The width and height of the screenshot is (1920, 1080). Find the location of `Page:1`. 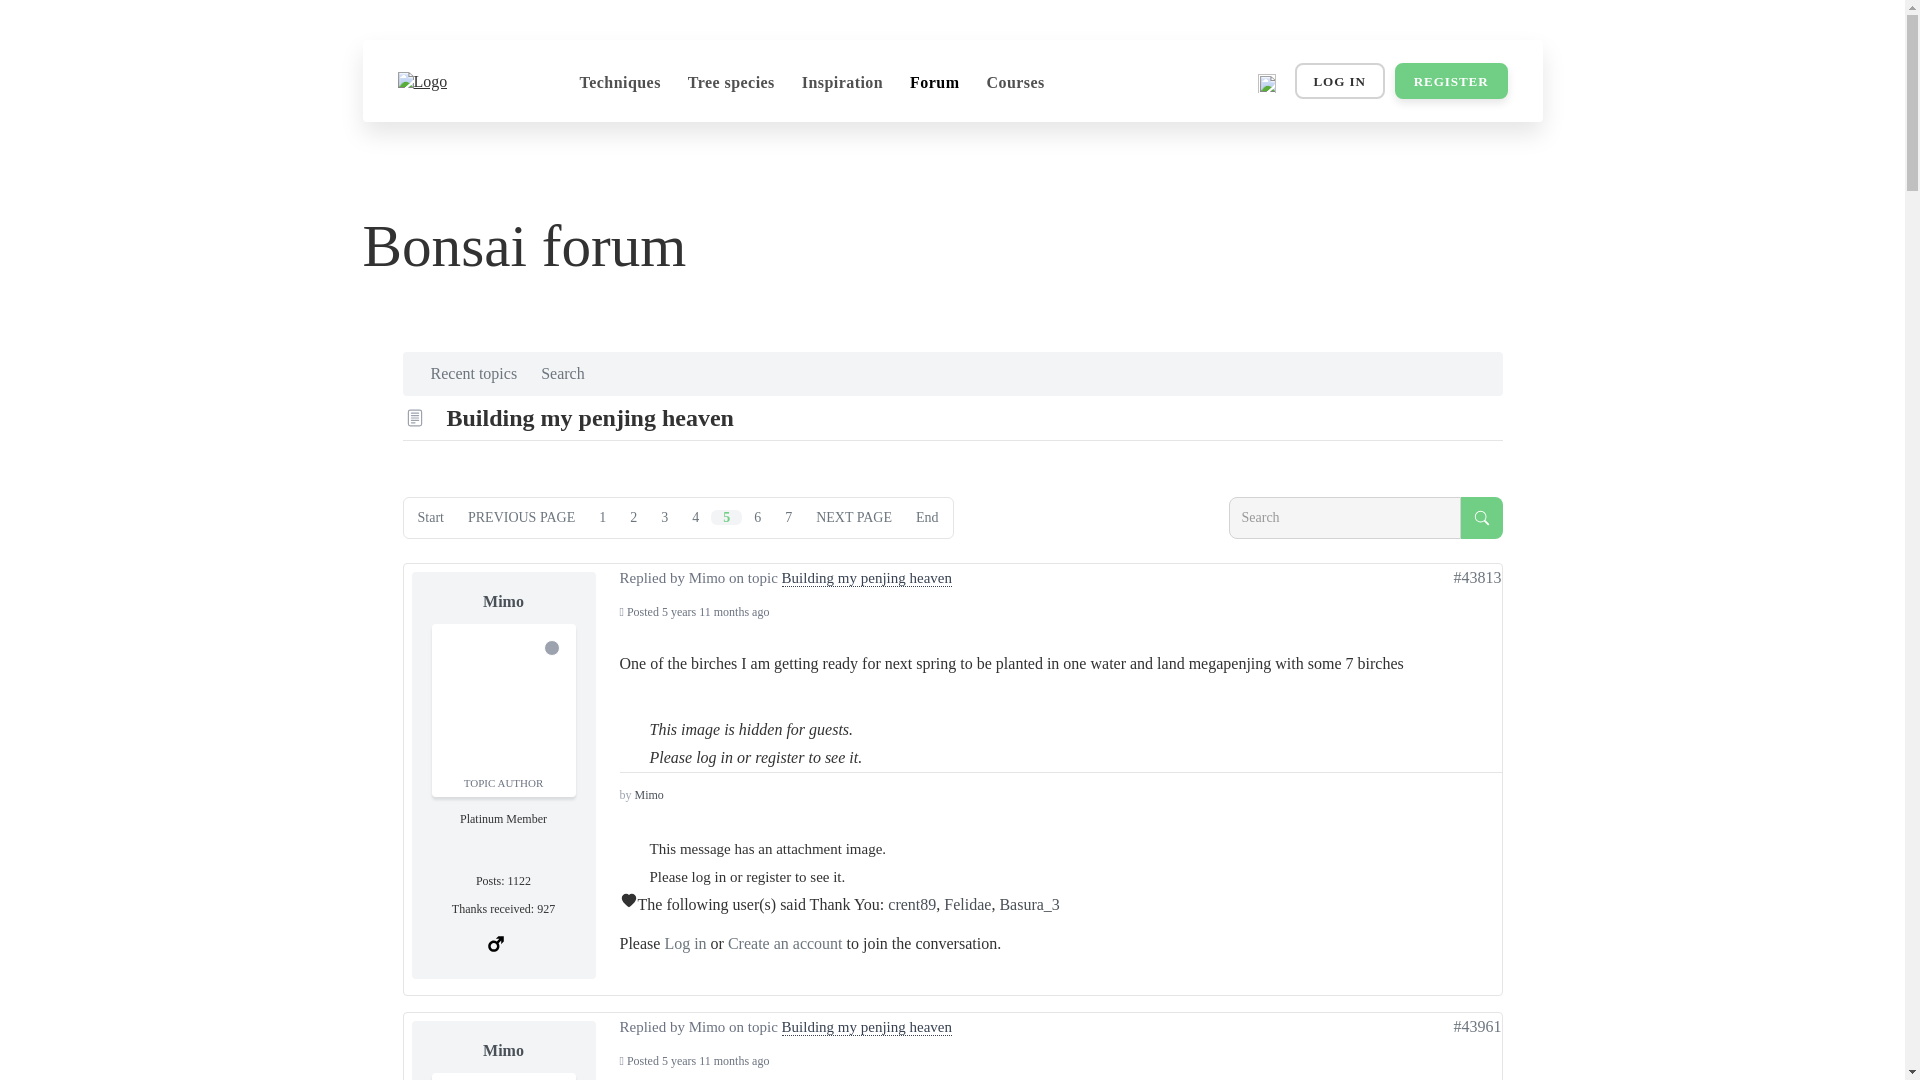

Page:1 is located at coordinates (602, 516).